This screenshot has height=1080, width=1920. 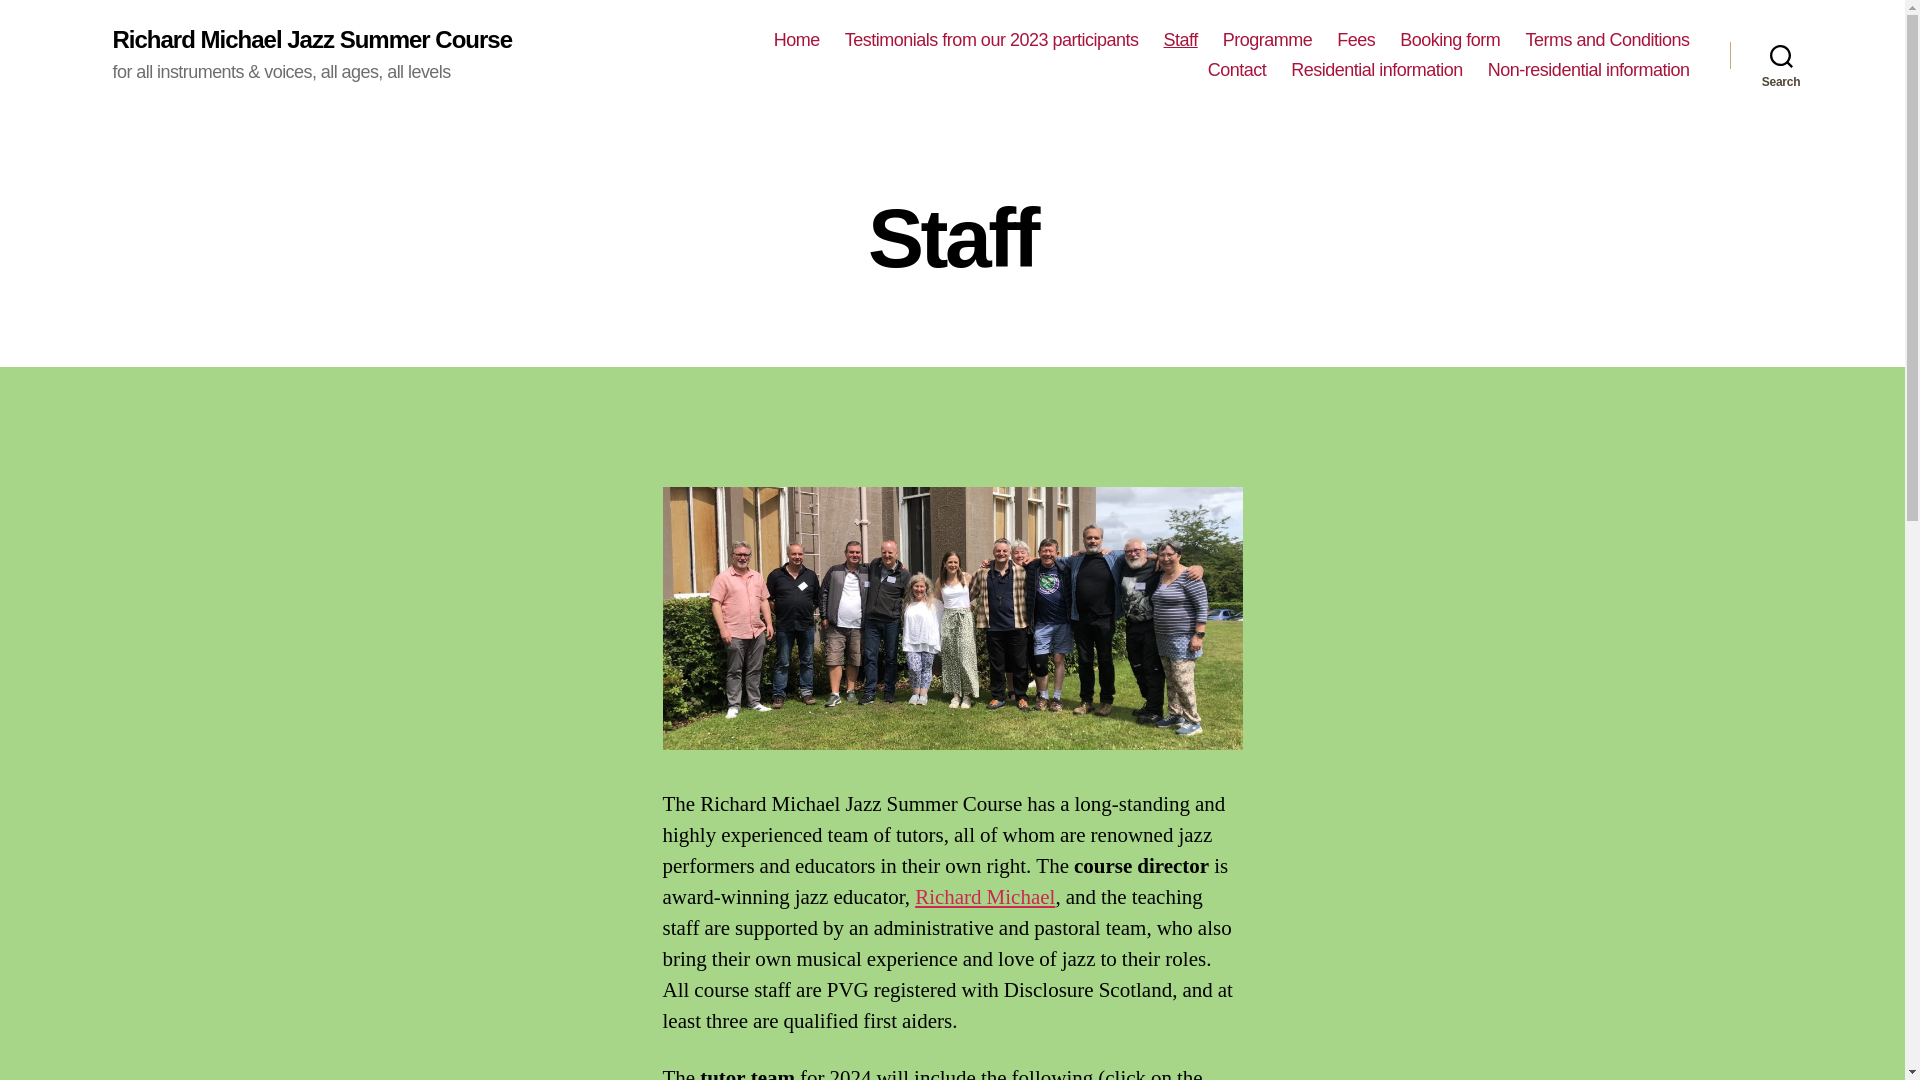 I want to click on Search, so click(x=1781, y=55).